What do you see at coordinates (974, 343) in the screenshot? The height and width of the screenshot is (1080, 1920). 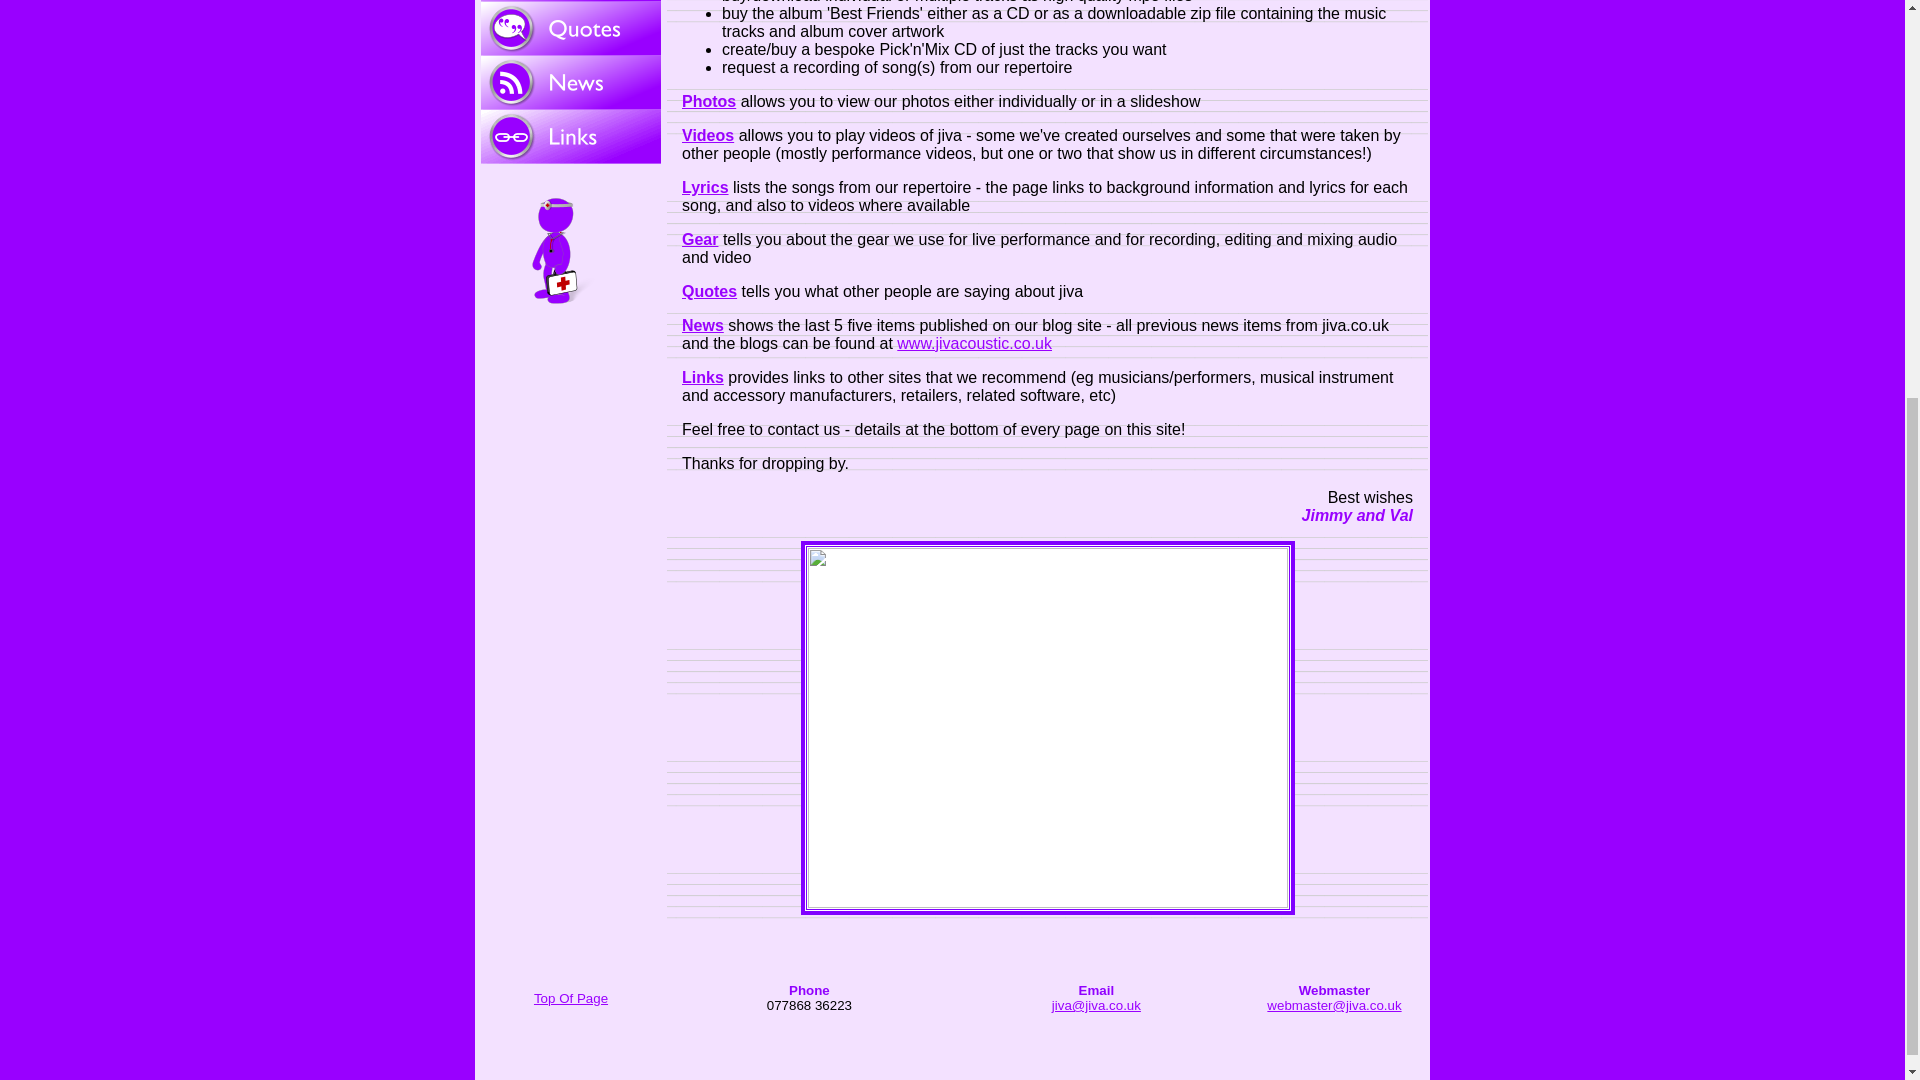 I see `www.jivacoustic.co.uk` at bounding box center [974, 343].